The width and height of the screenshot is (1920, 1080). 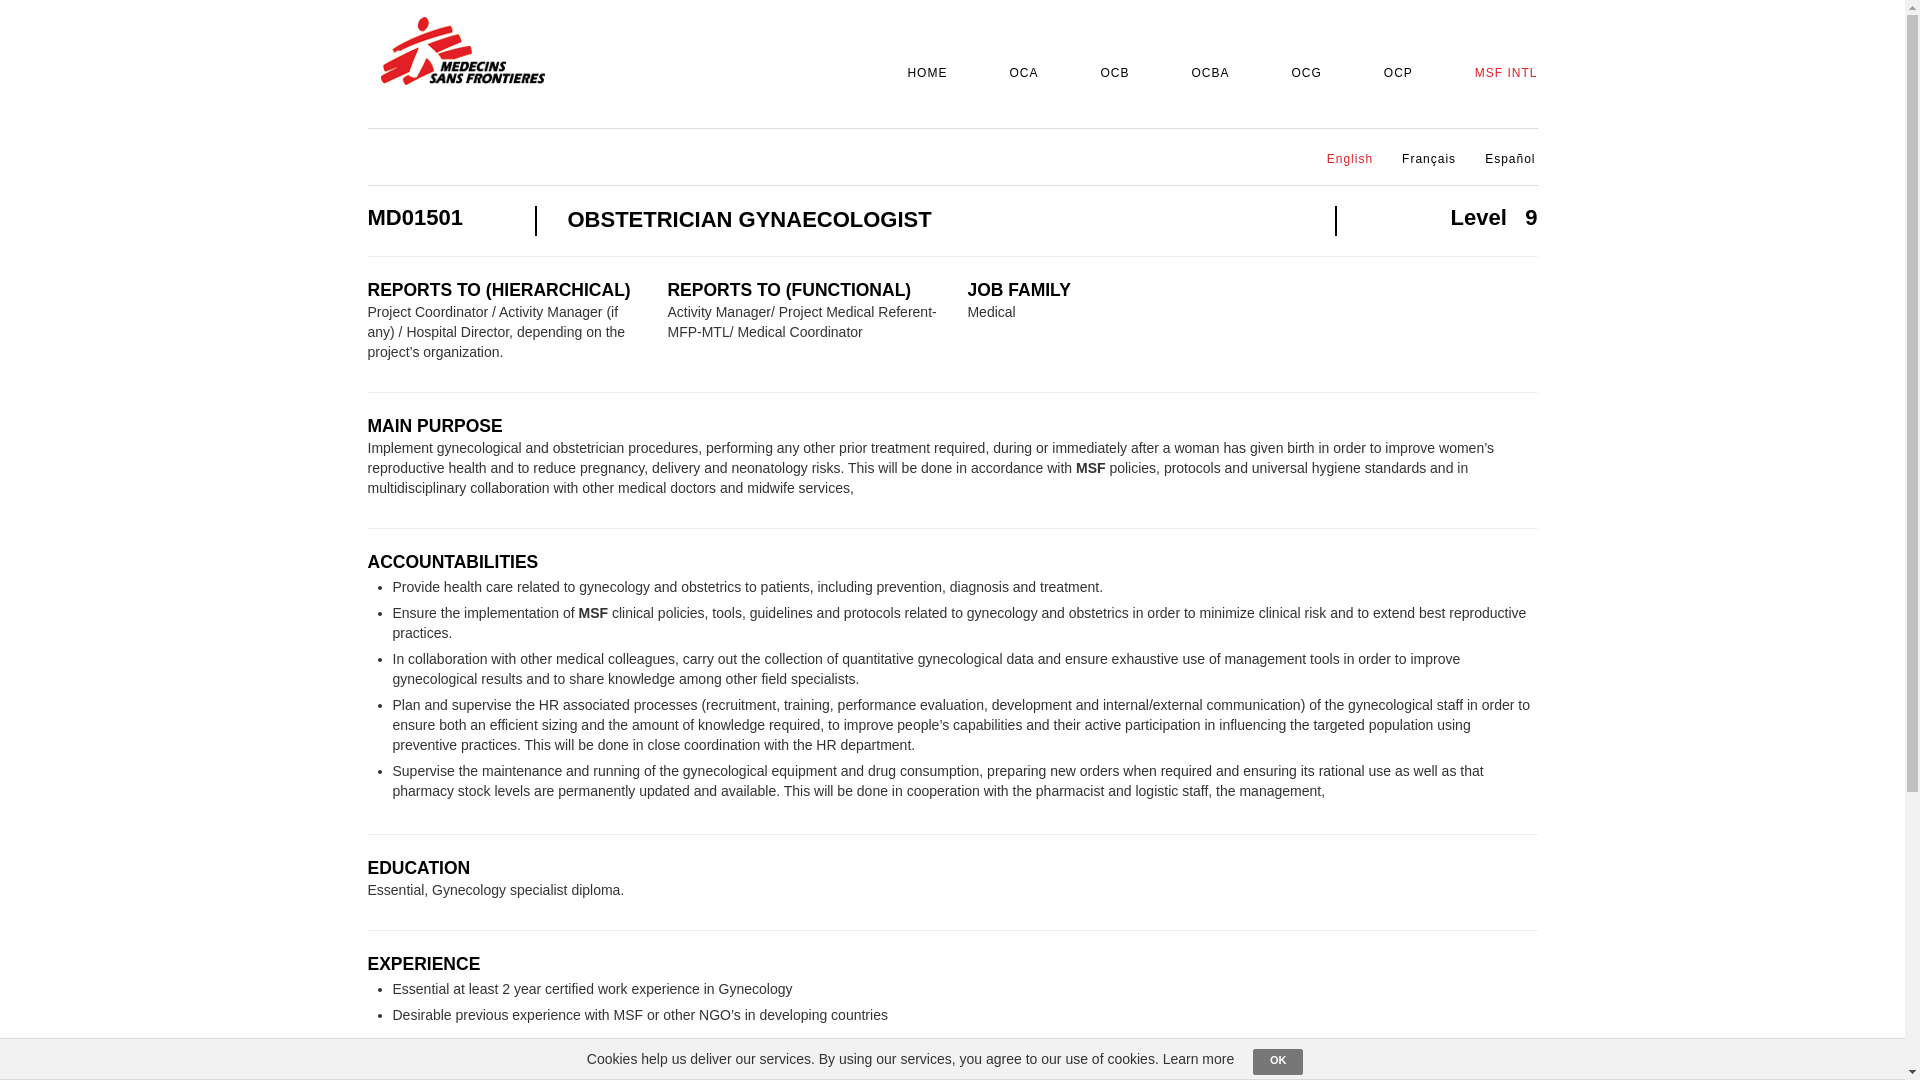 I want to click on OCG, so click(x=1299, y=74).